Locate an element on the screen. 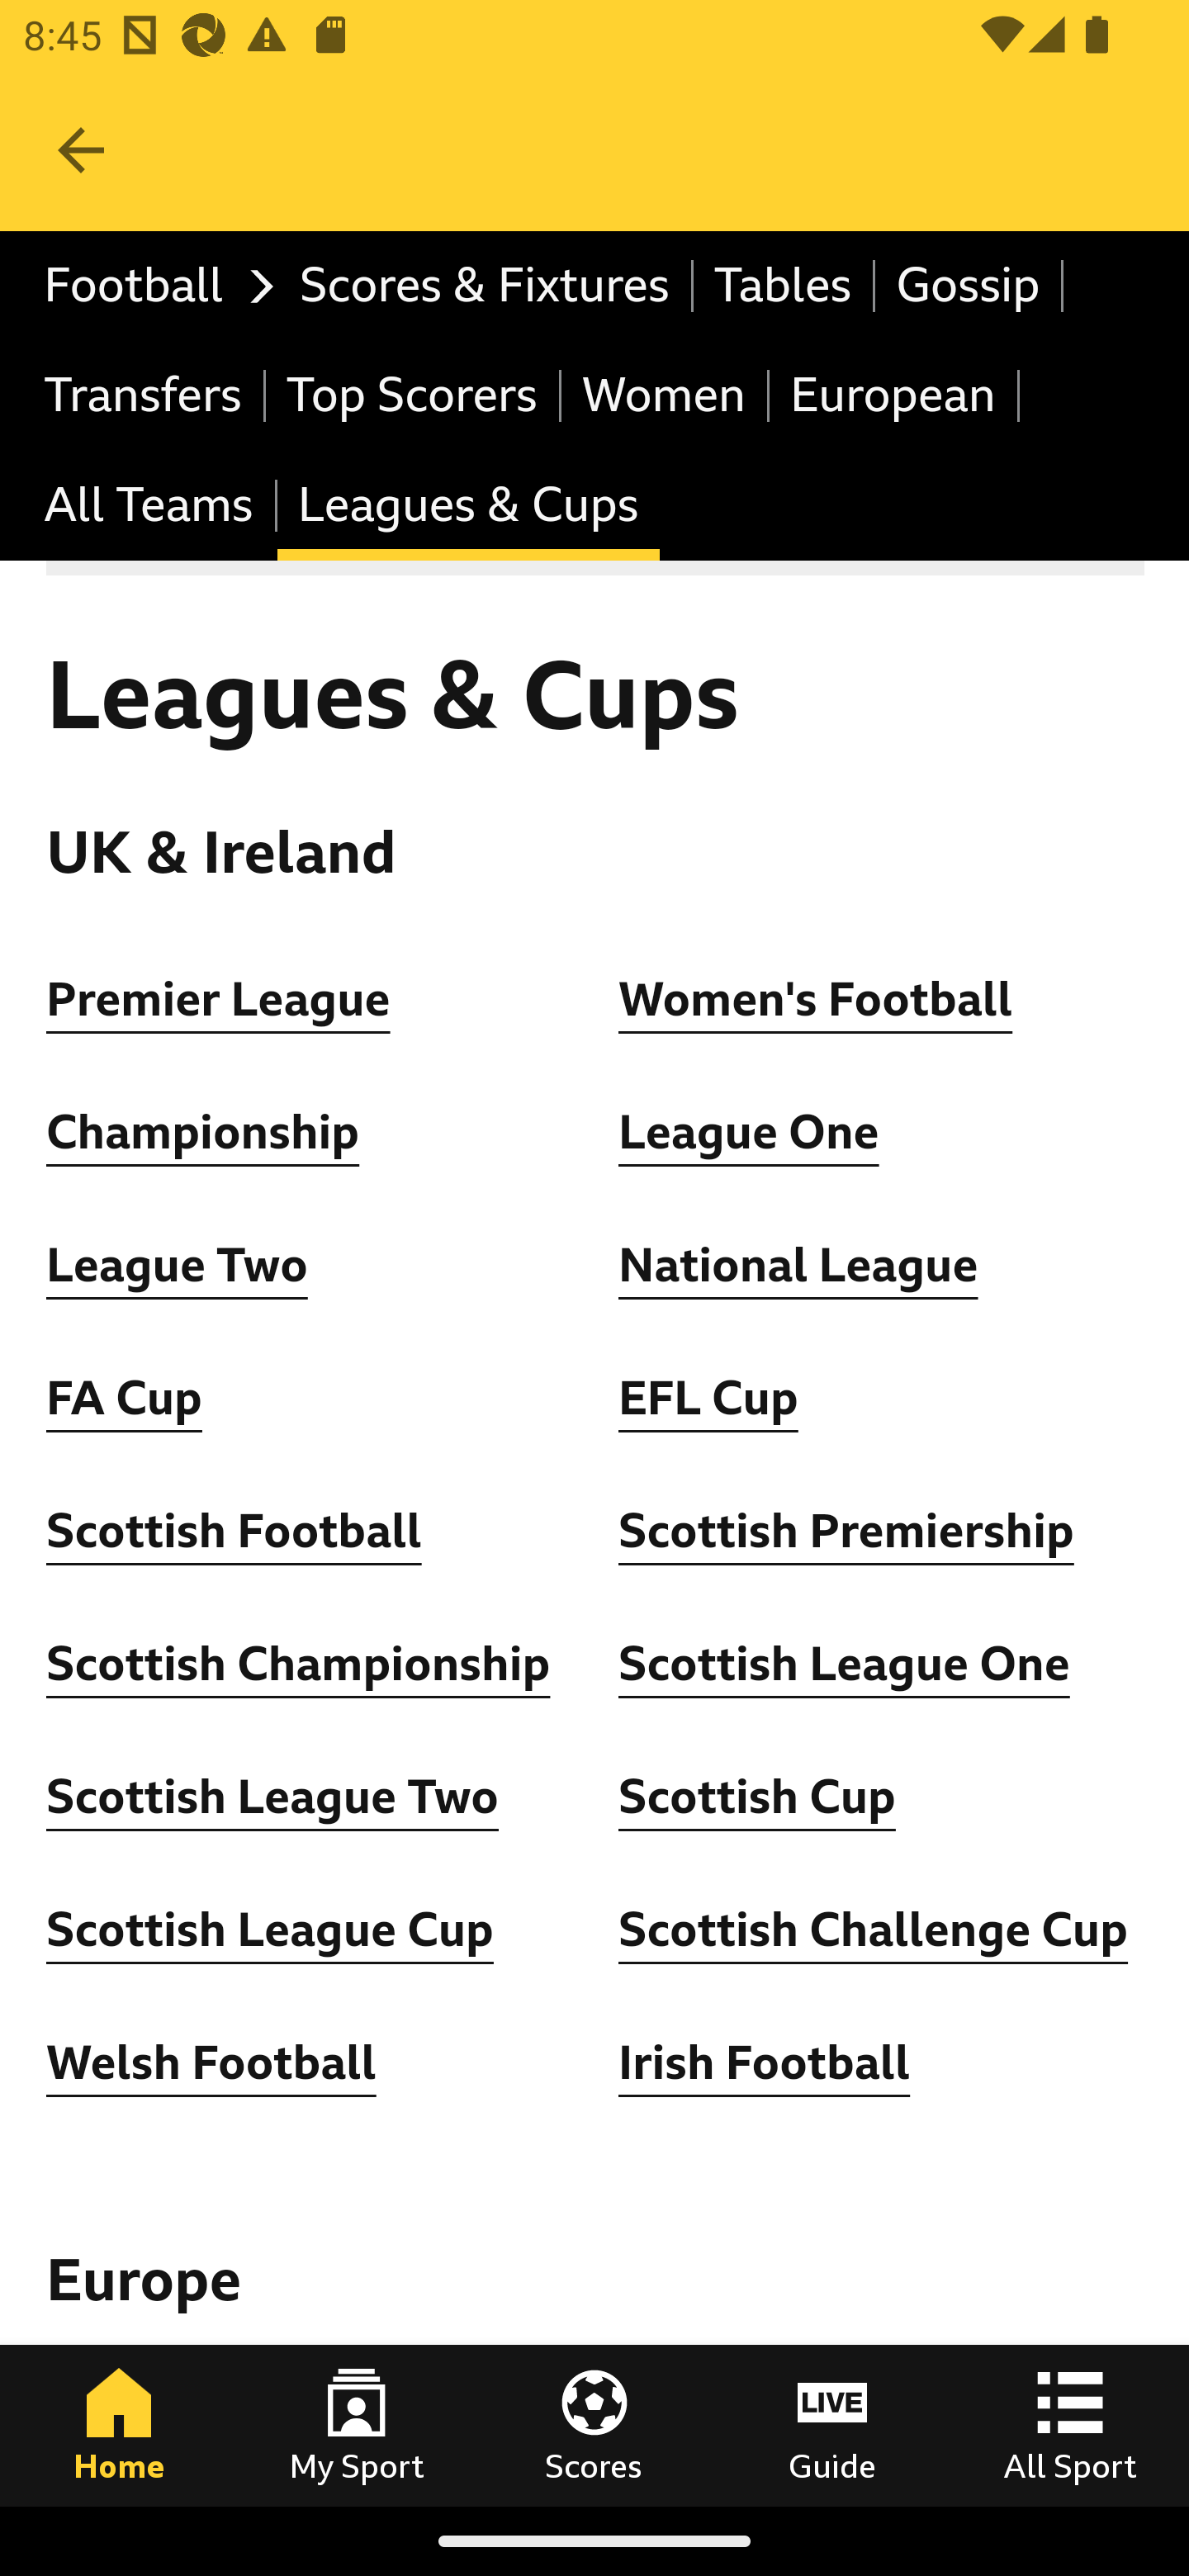  Top Scorers is located at coordinates (413, 395).